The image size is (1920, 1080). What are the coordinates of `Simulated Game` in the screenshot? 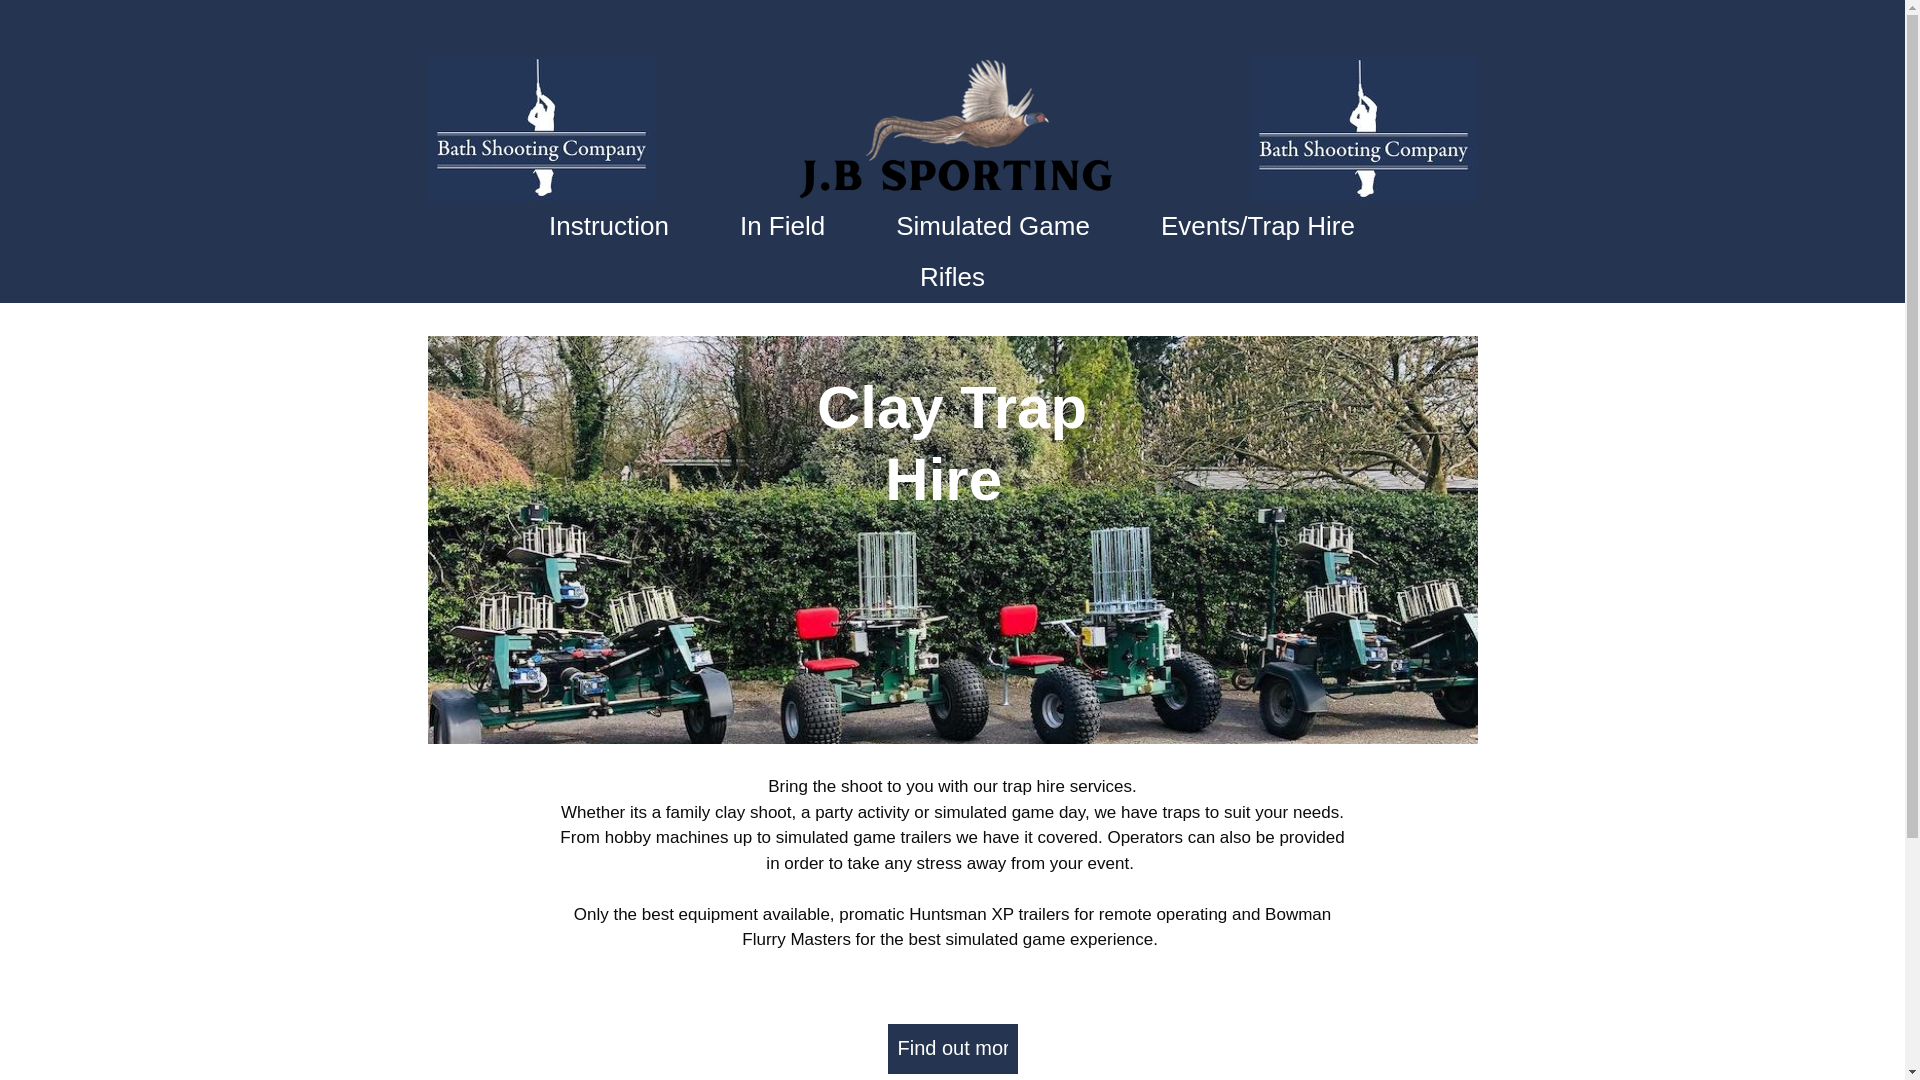 It's located at (992, 226).